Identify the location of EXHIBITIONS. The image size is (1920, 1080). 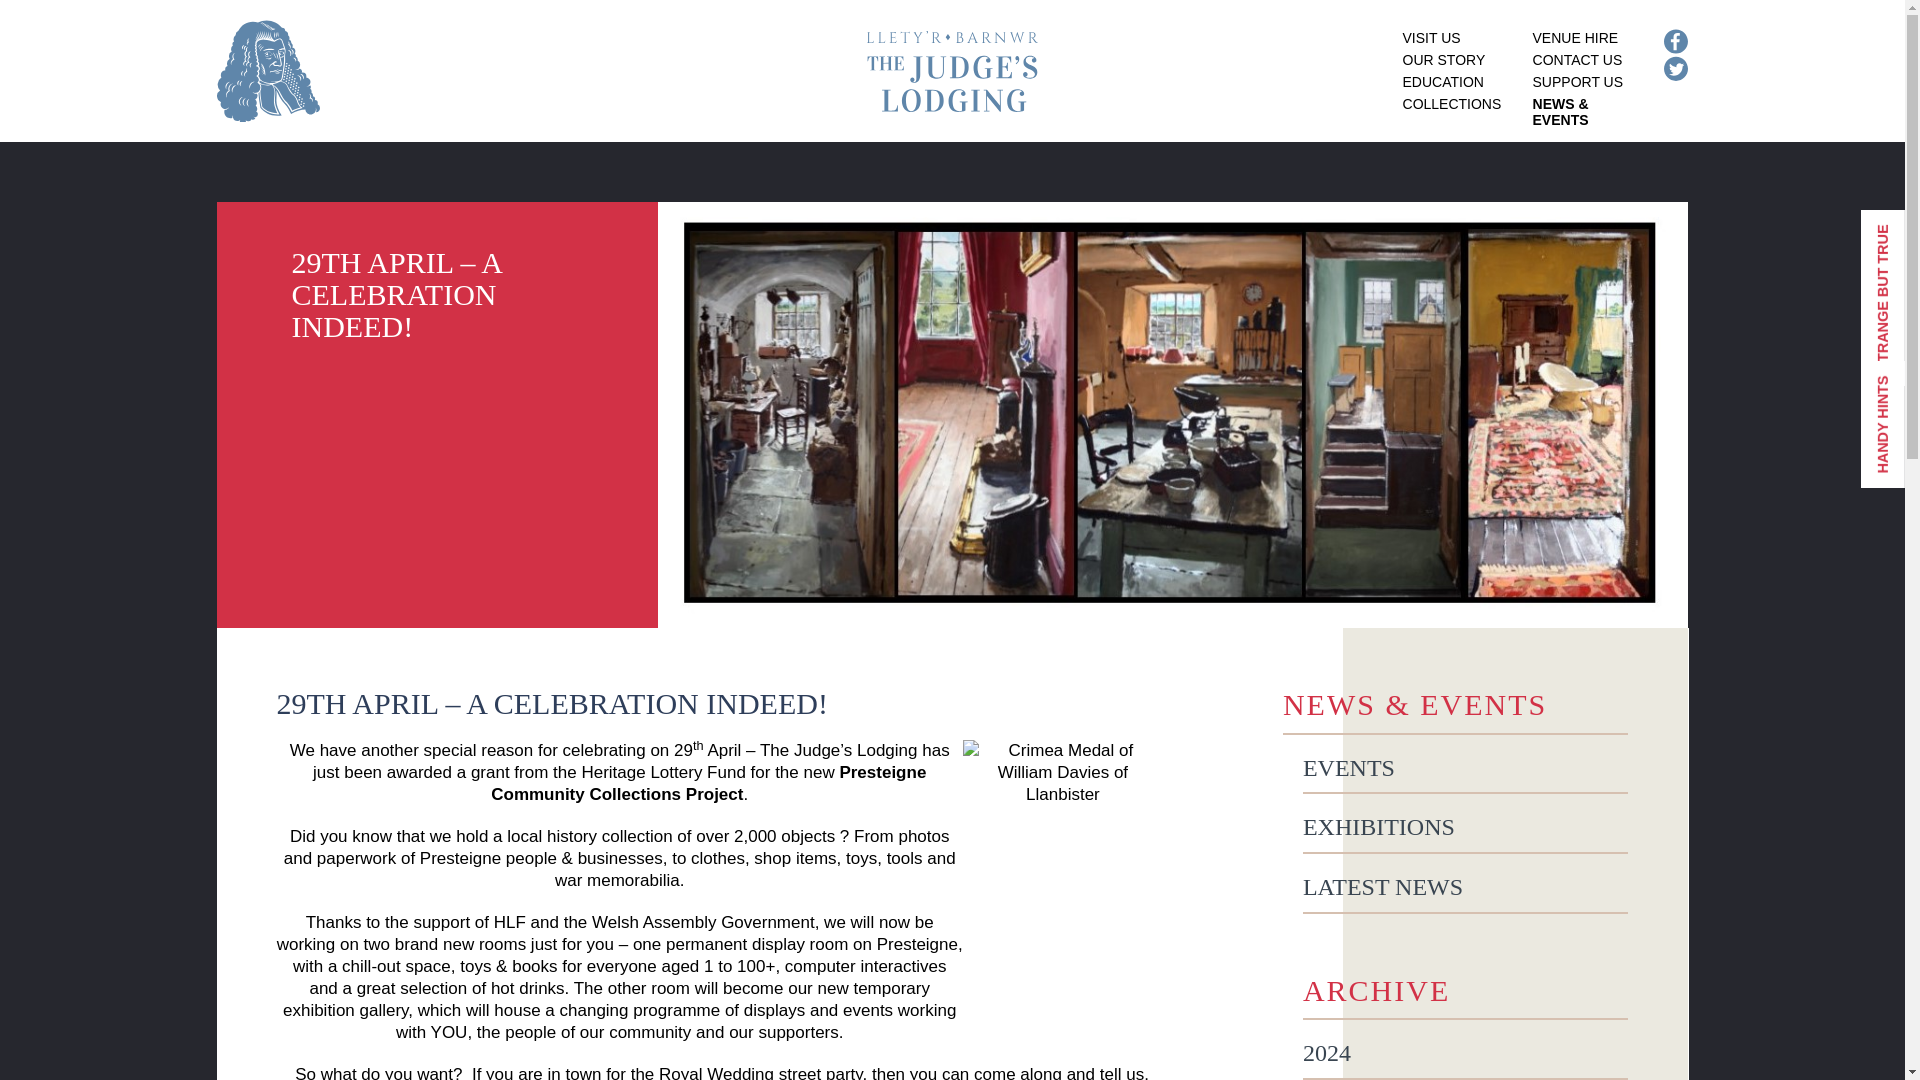
(1466, 828).